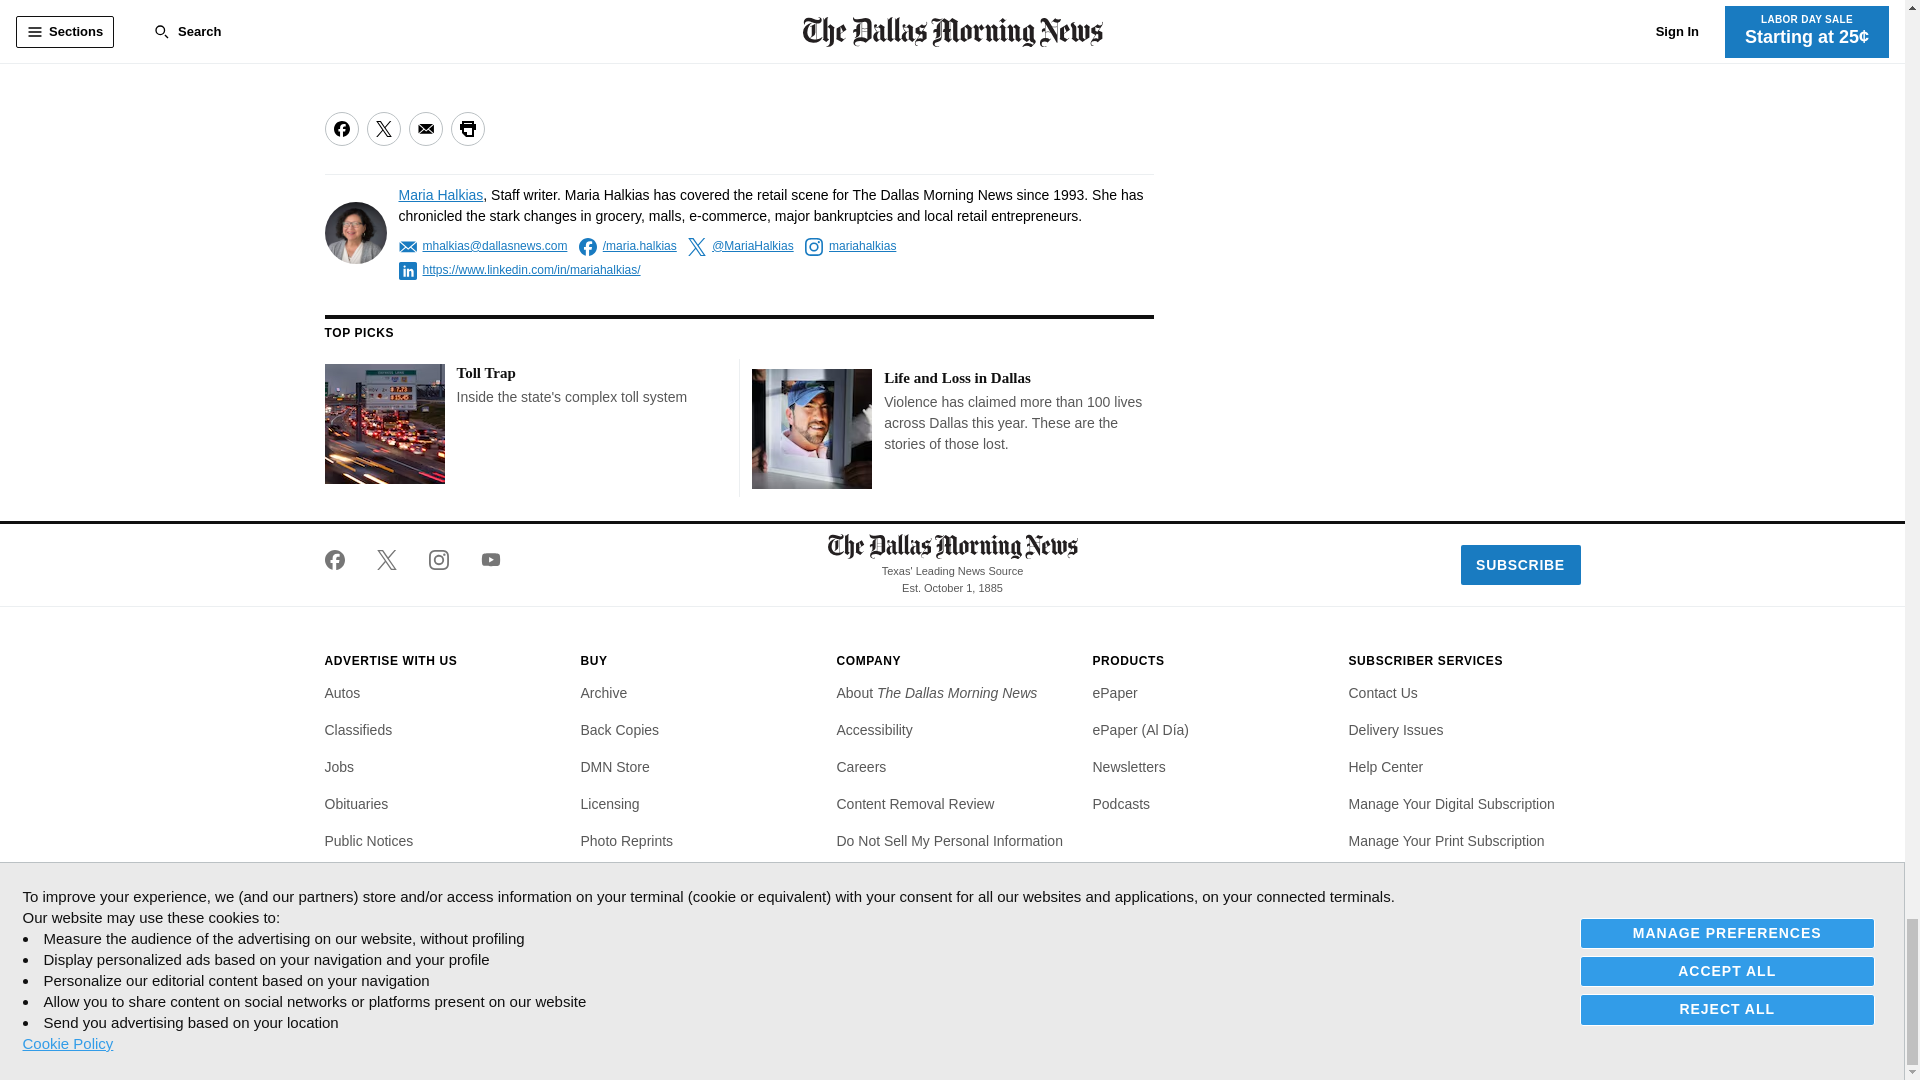  What do you see at coordinates (424, 128) in the screenshot?
I see `Share via Email` at bounding box center [424, 128].